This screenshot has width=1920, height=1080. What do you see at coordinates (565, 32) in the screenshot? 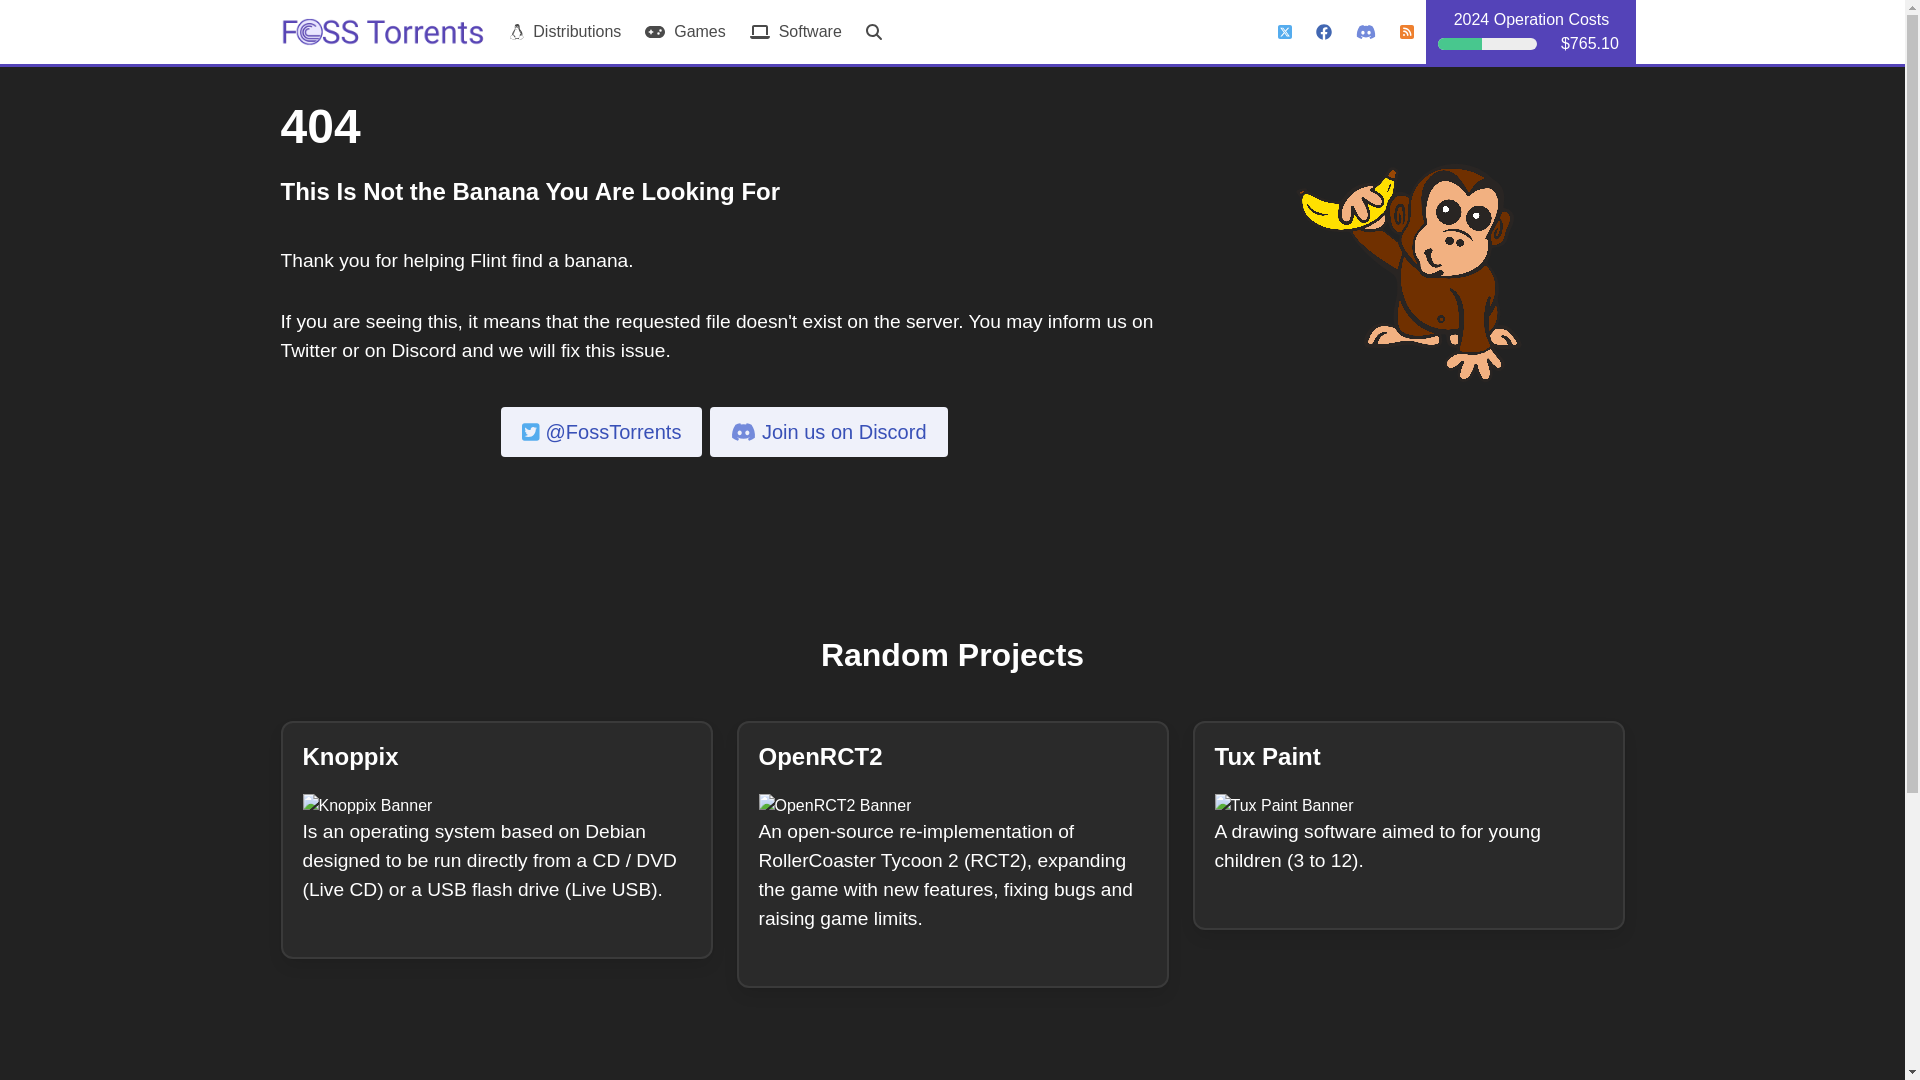
I see `  Distributions` at bounding box center [565, 32].